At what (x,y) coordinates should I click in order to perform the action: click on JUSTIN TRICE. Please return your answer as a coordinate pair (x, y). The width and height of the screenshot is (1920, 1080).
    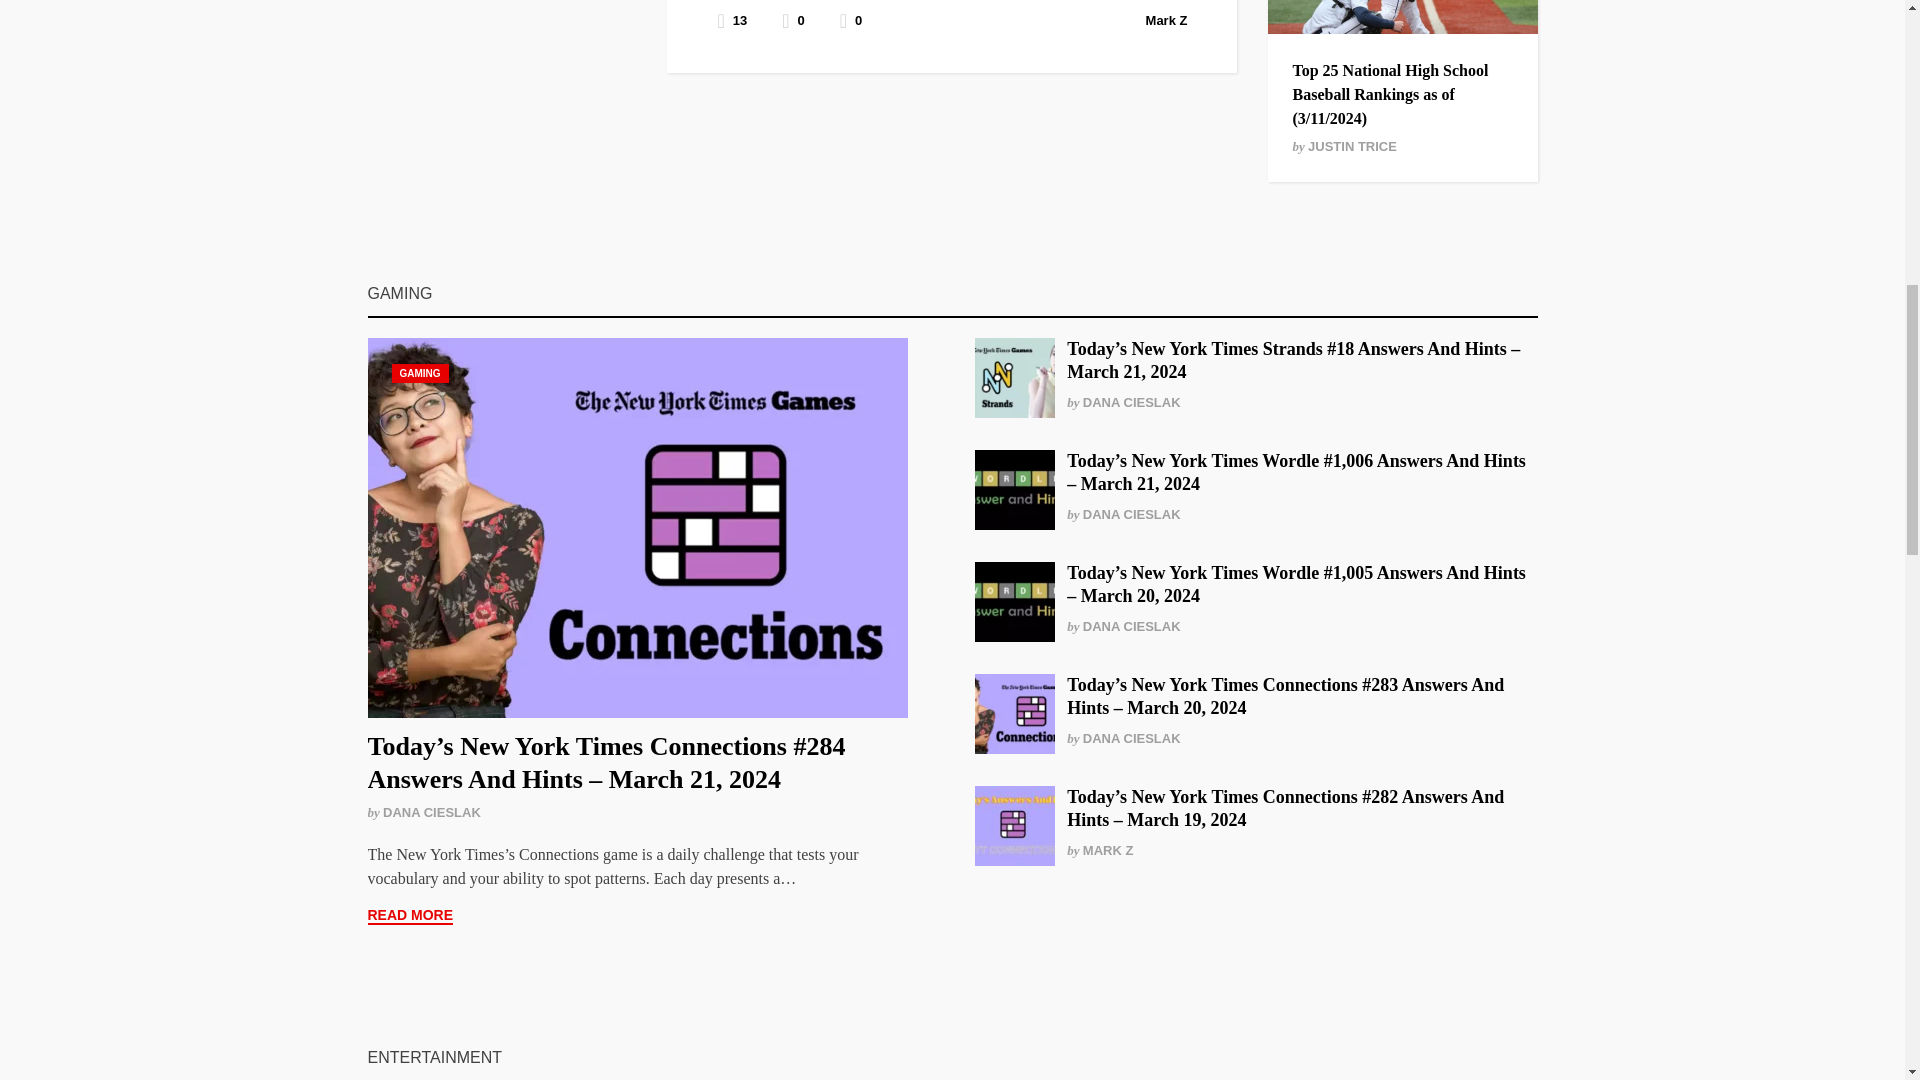
    Looking at the image, I should click on (1352, 146).